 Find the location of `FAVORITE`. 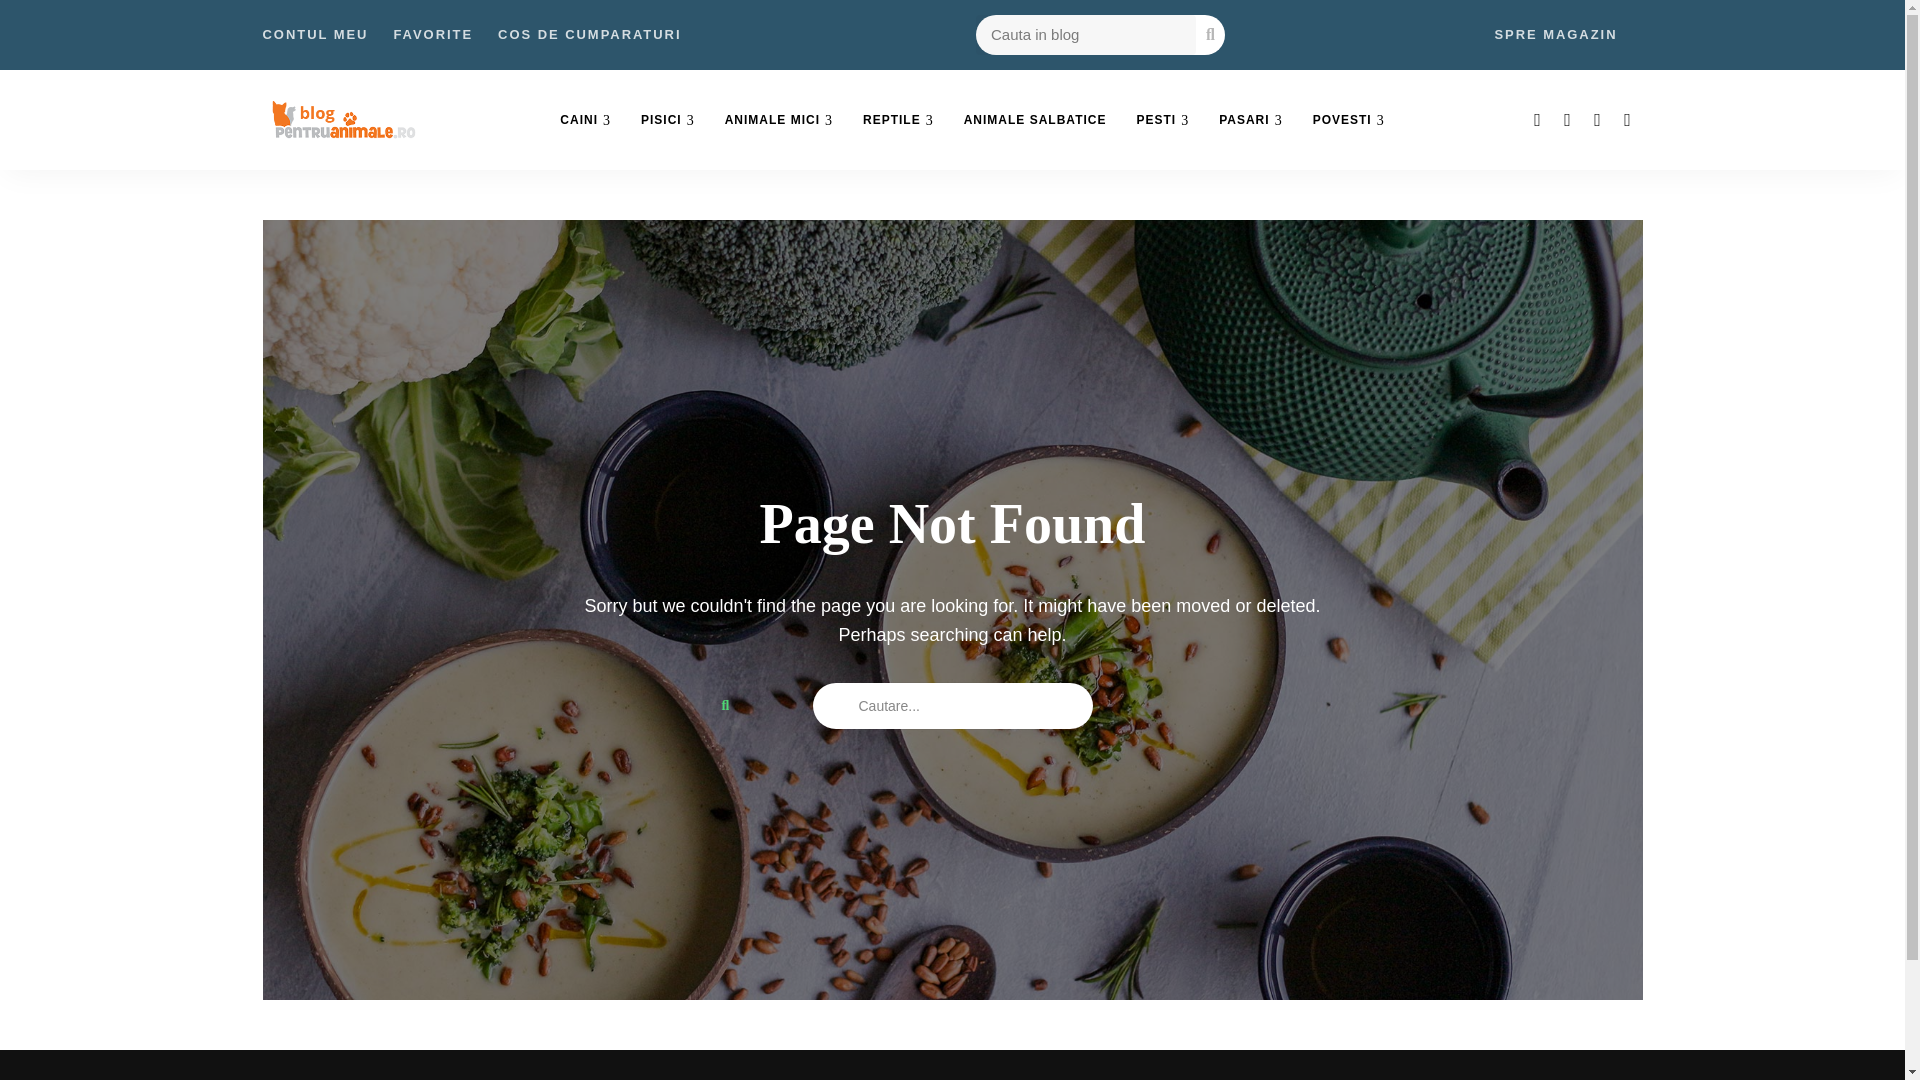

FAVORITE is located at coordinates (432, 35).